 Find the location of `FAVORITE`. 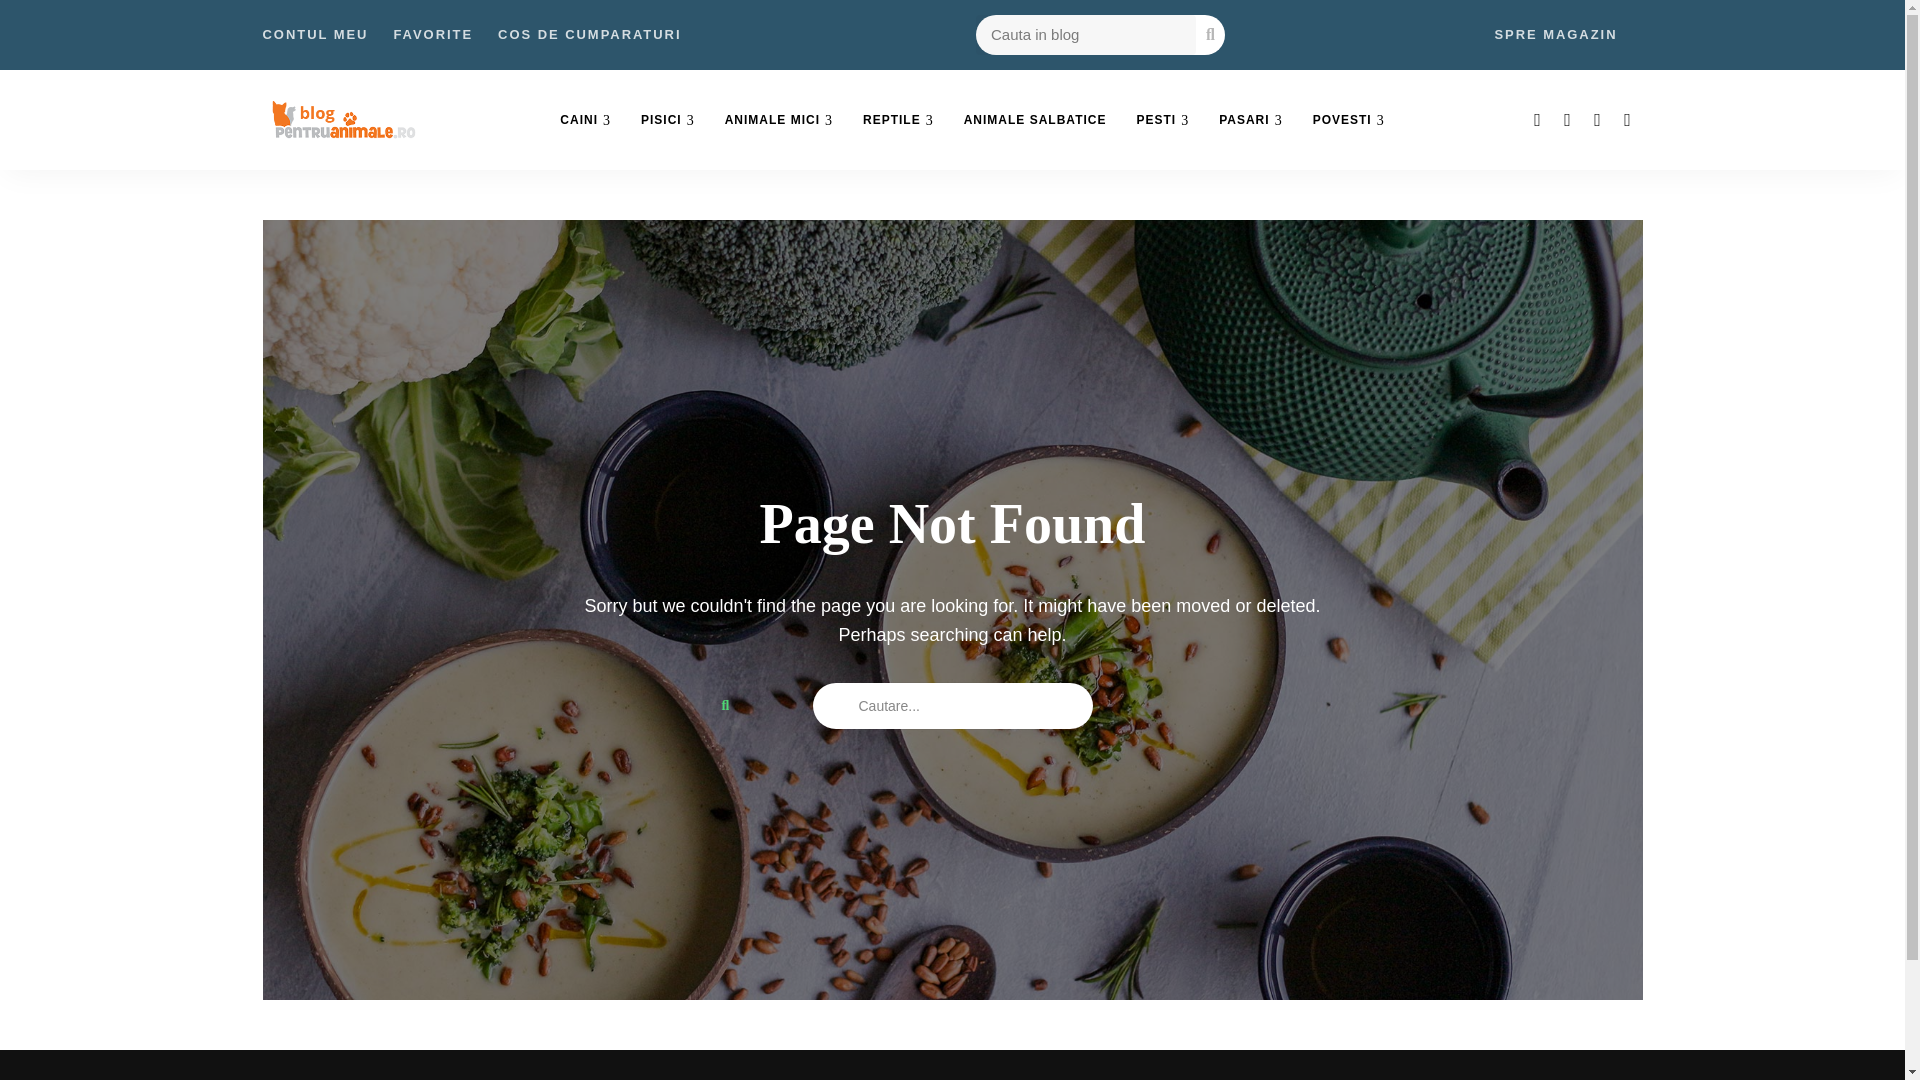

FAVORITE is located at coordinates (432, 35).